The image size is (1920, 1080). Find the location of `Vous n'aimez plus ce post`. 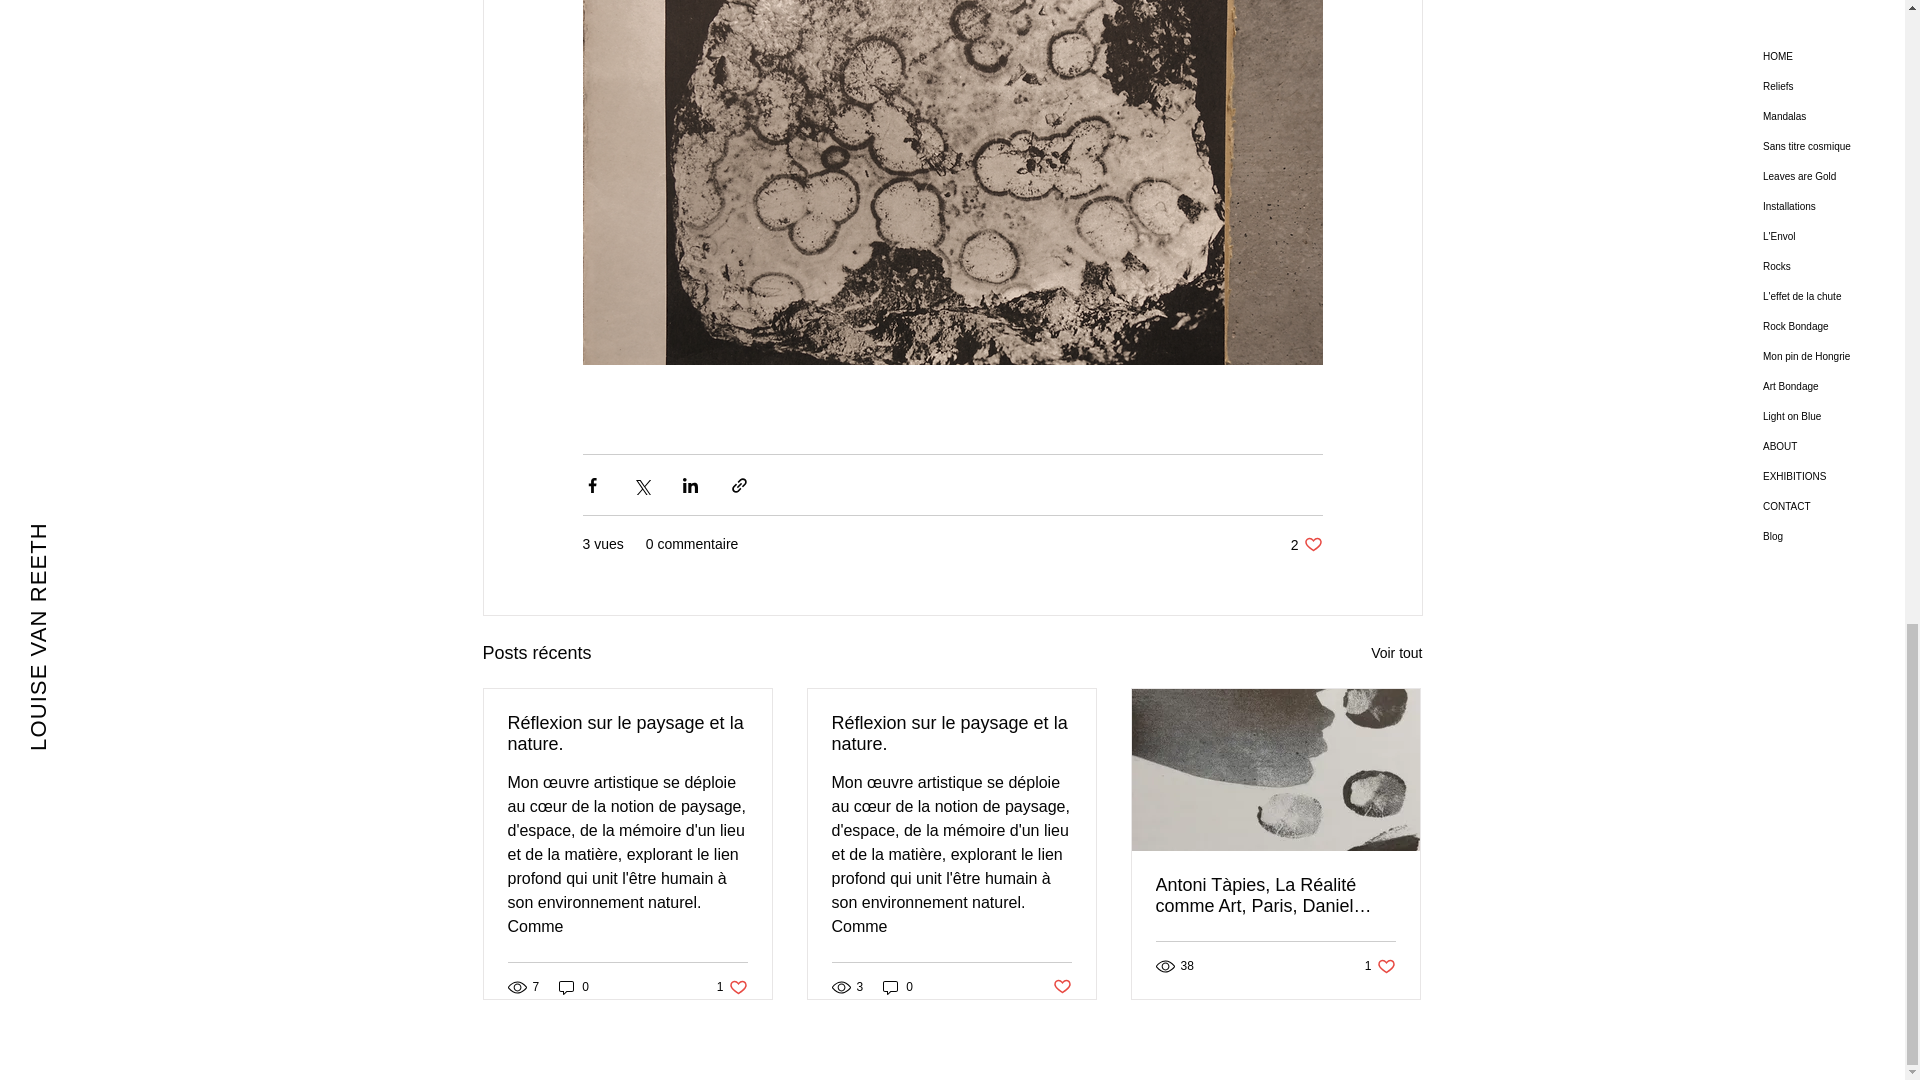

Vous n'aimez plus ce post is located at coordinates (1396, 654).